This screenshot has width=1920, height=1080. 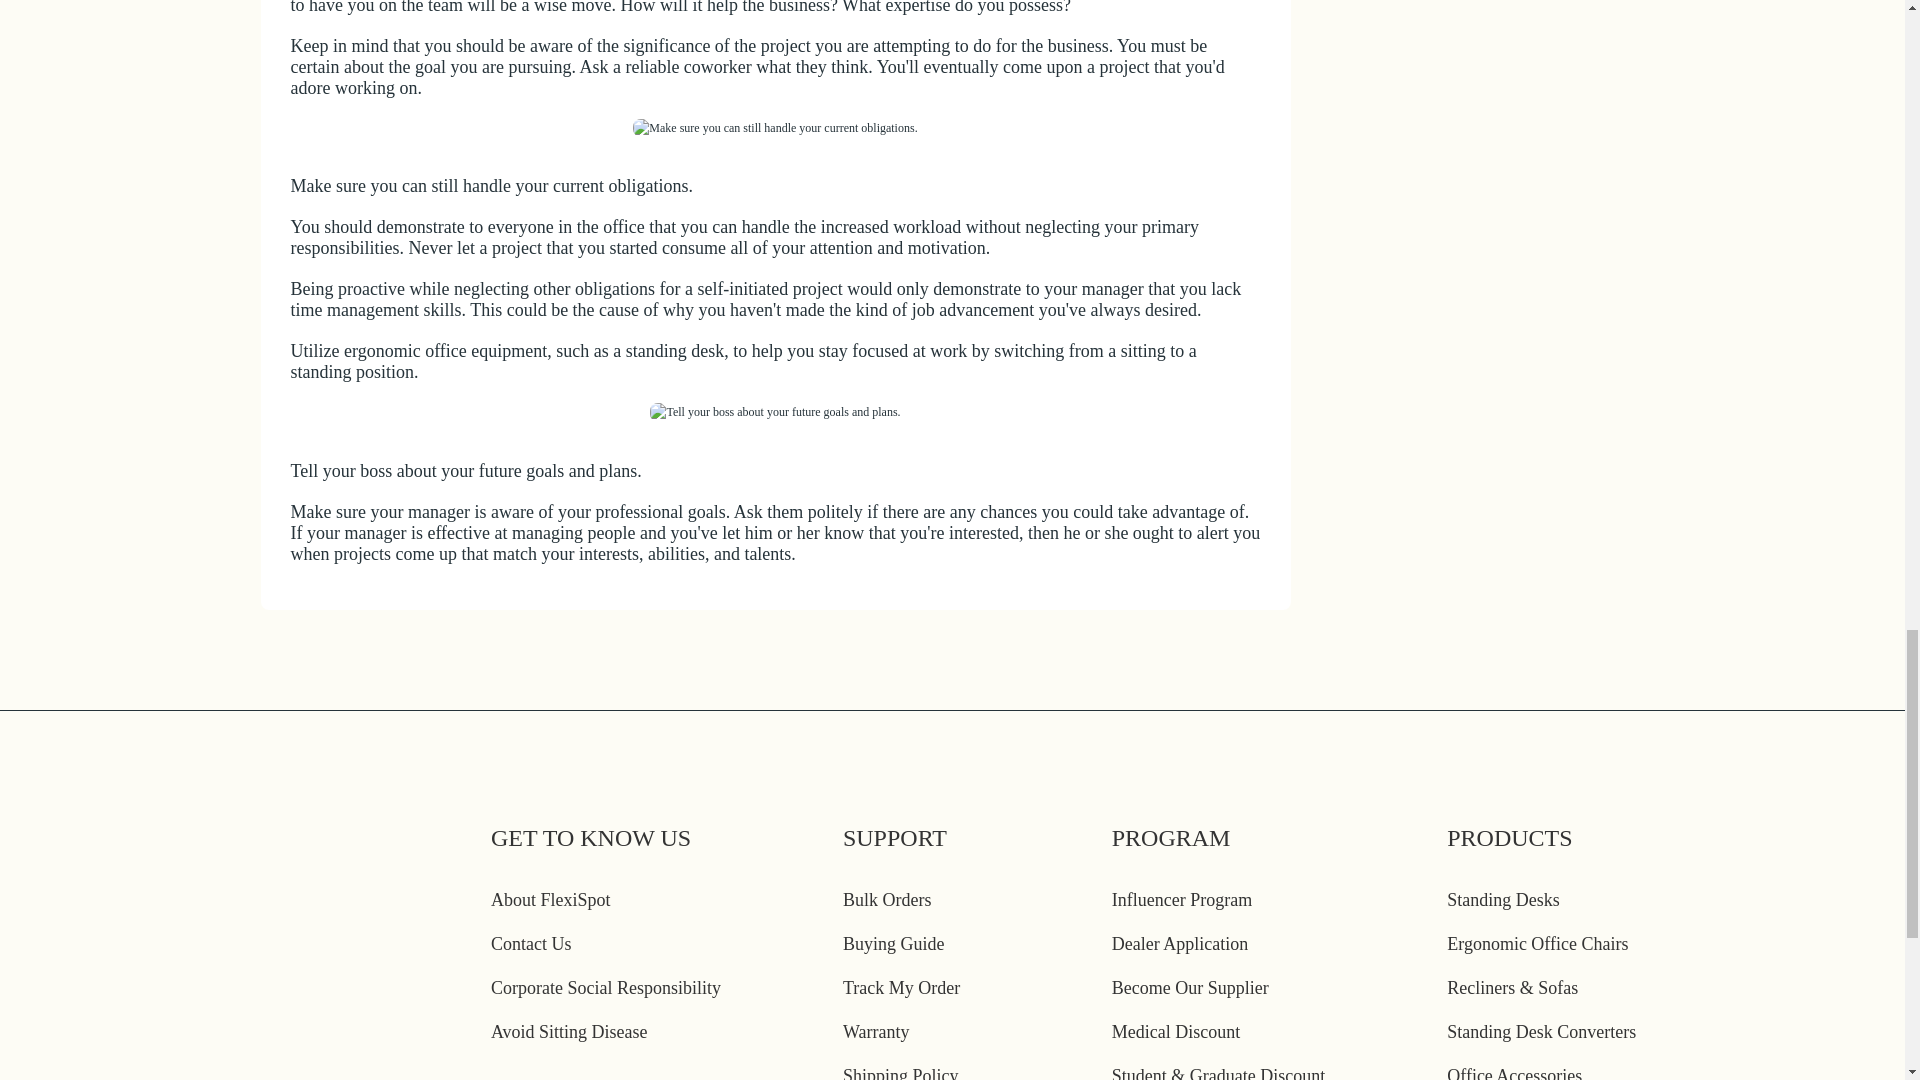 What do you see at coordinates (775, 128) in the screenshot?
I see `Make sure you can still handle your current obligations.` at bounding box center [775, 128].